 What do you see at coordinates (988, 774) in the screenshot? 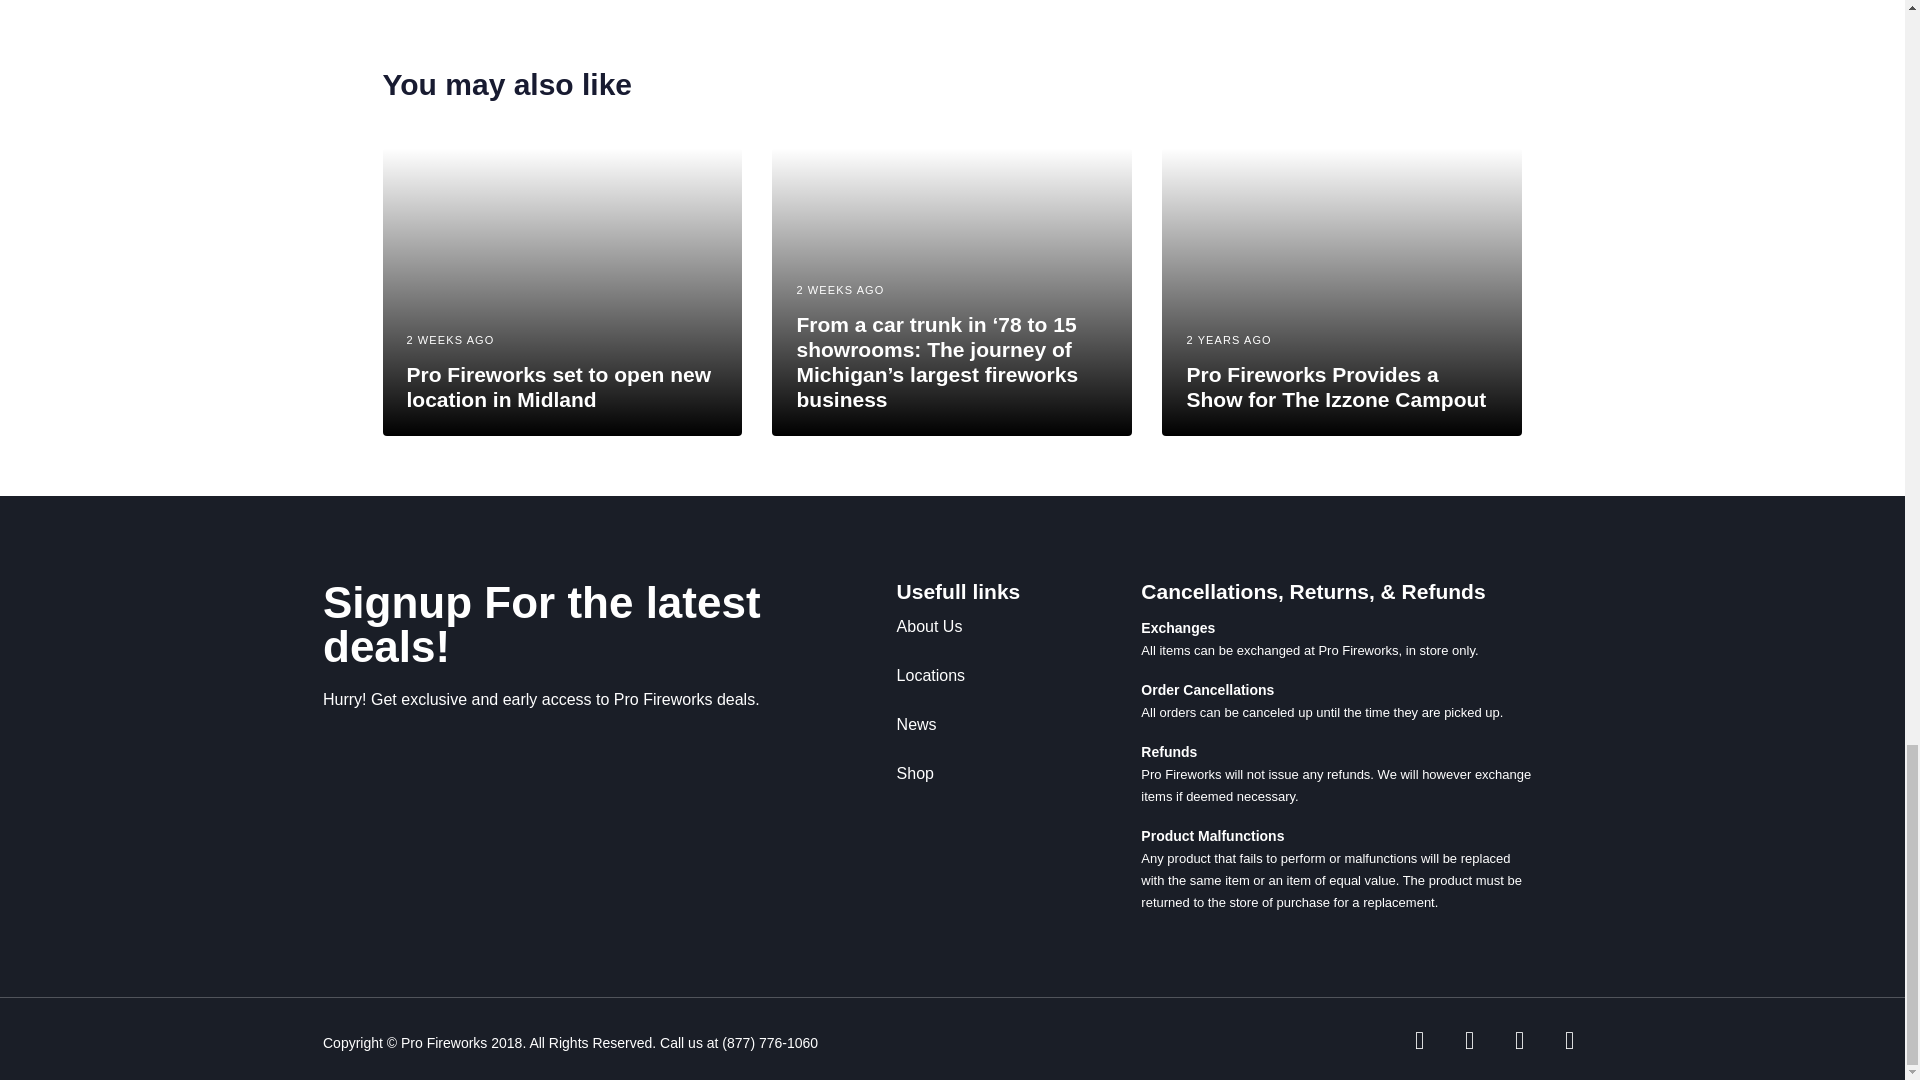
I see `Shop` at bounding box center [988, 774].